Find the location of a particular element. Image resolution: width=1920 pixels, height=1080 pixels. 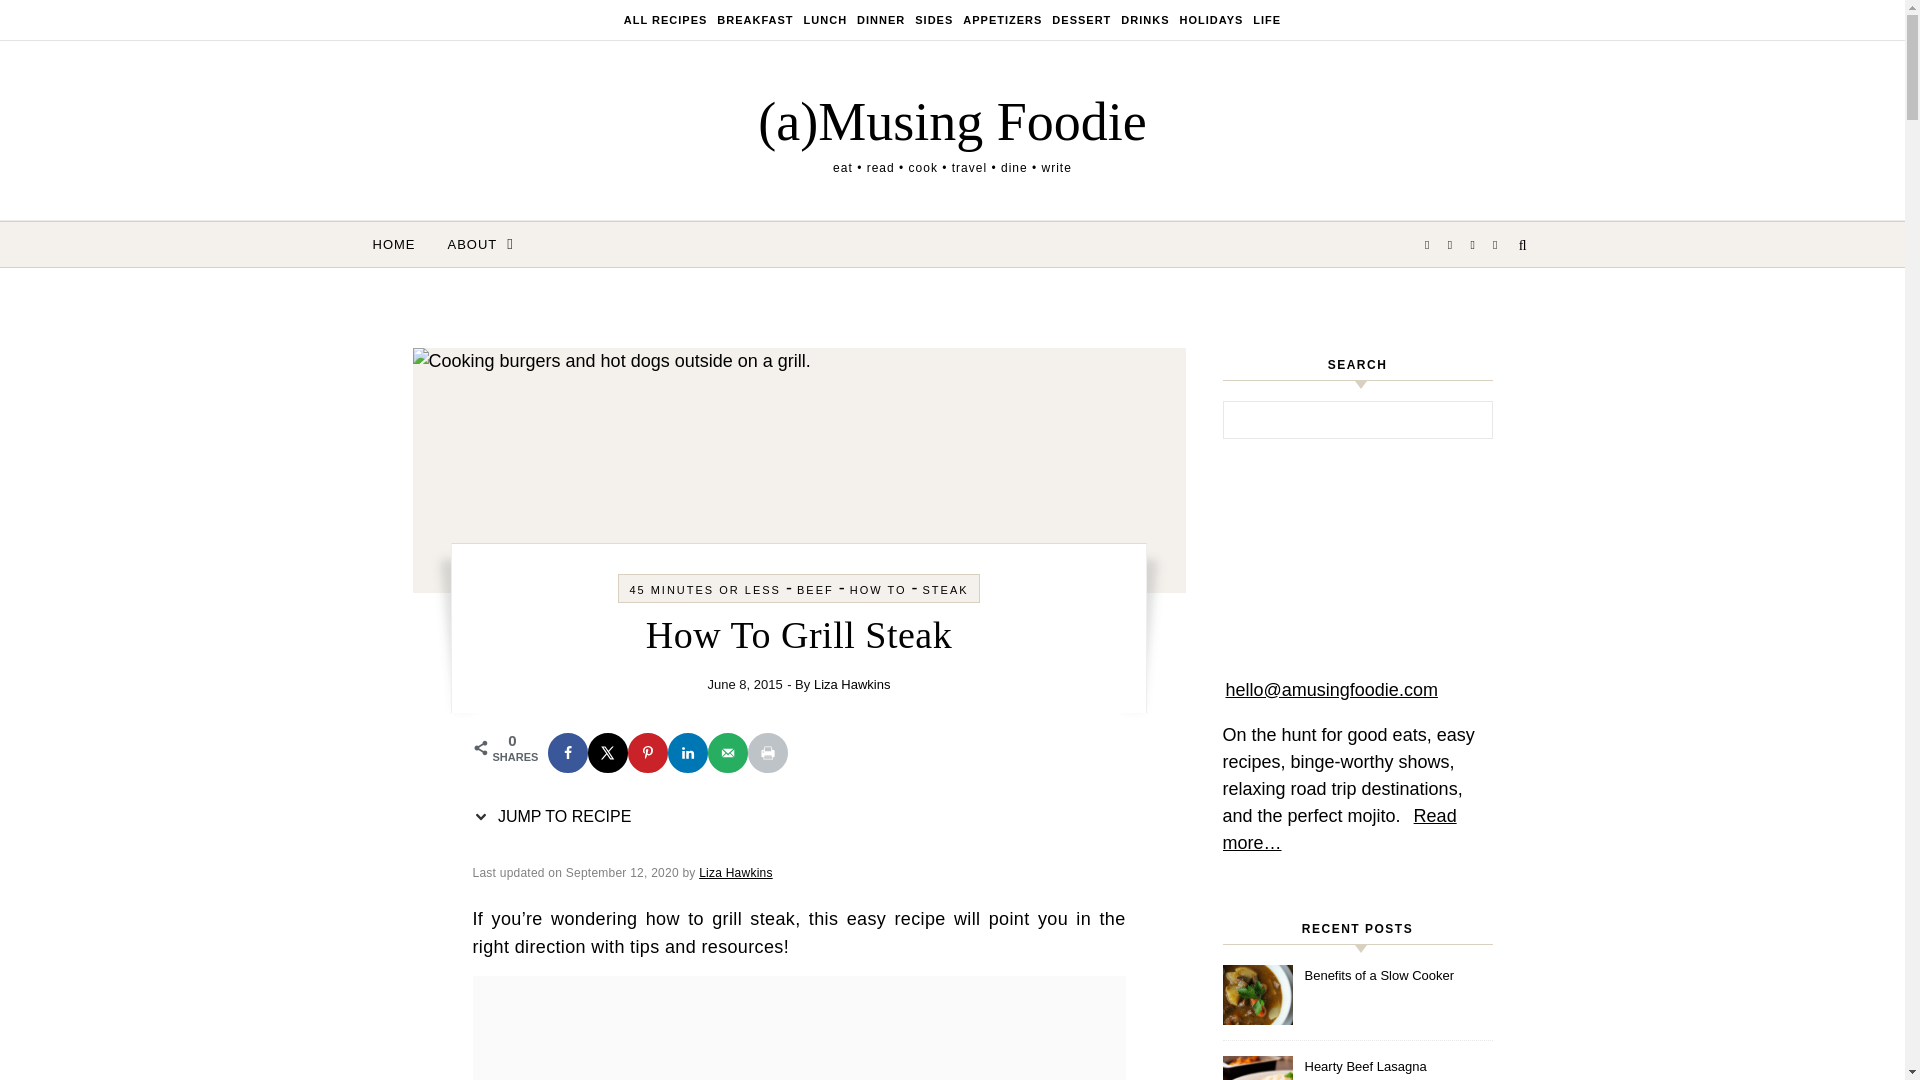

Food is located at coordinates (668, 20).